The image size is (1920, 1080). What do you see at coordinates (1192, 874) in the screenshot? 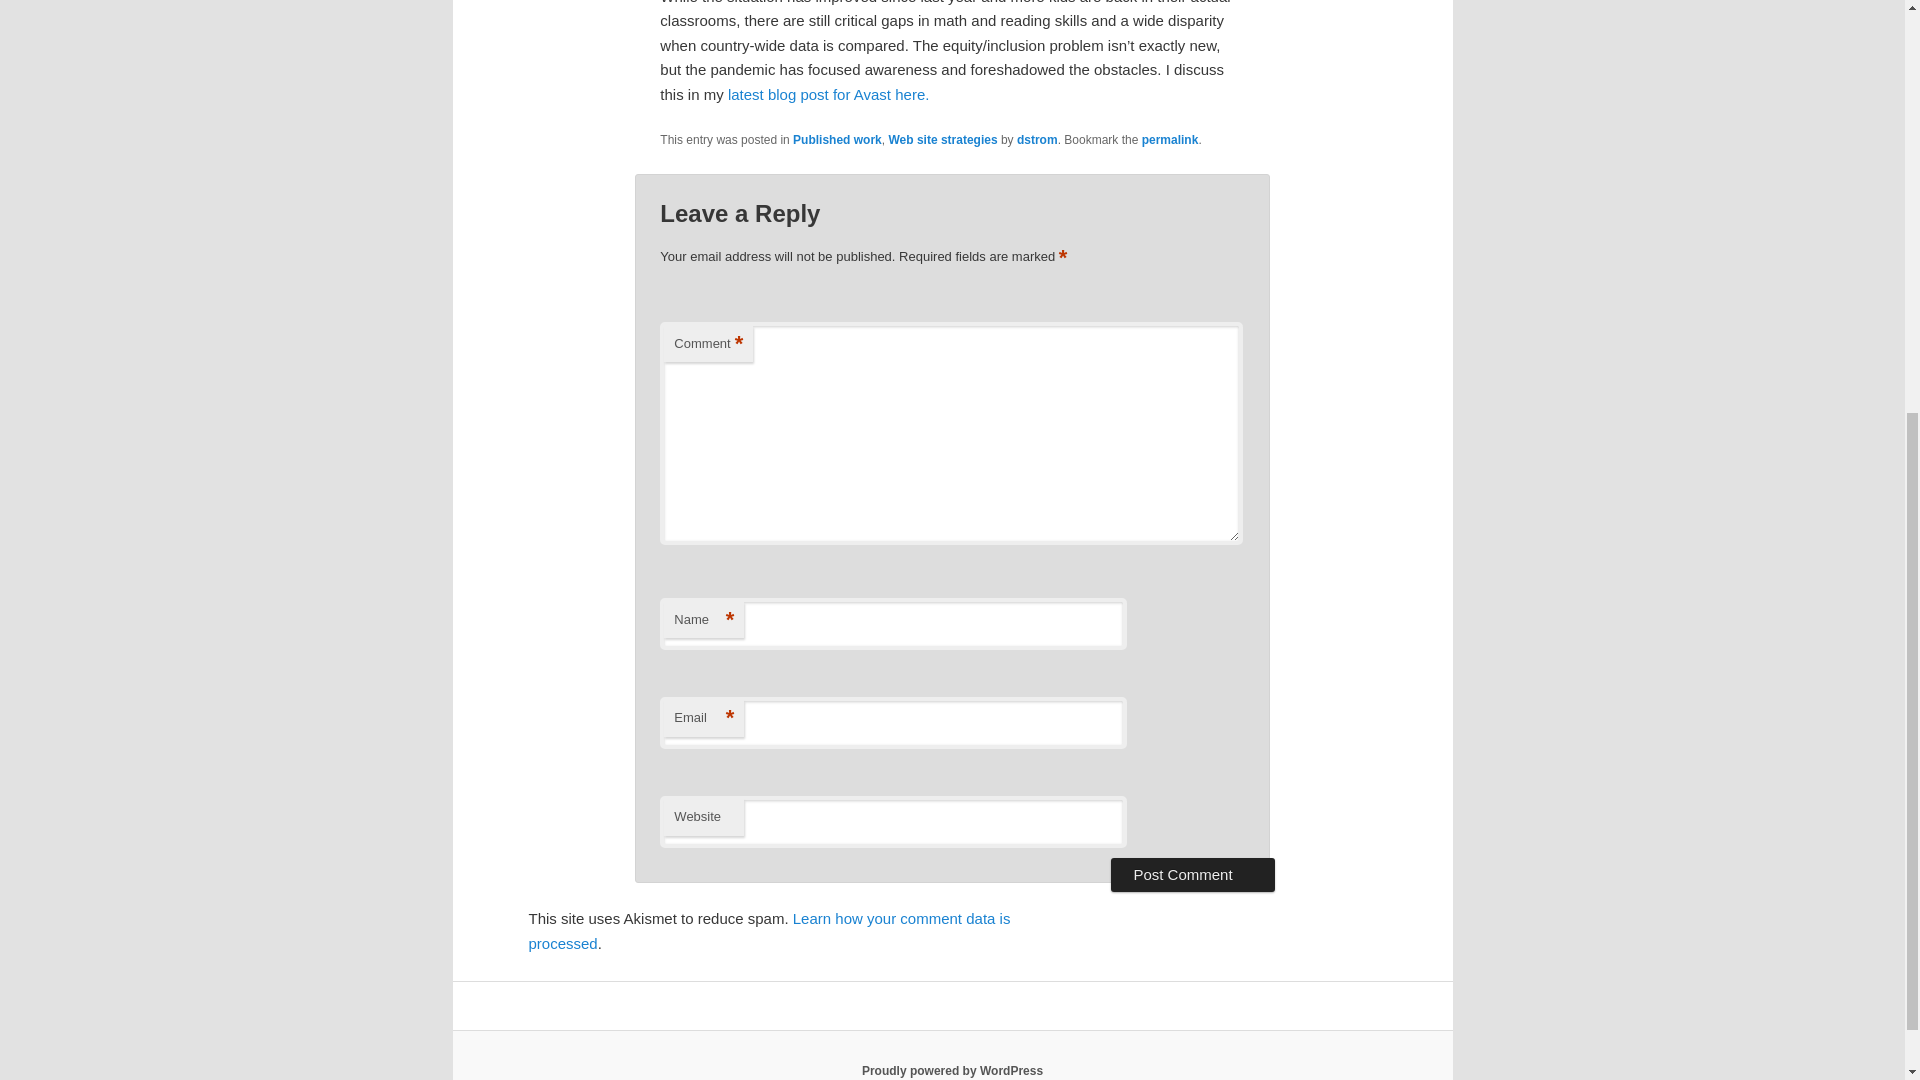
I see `Post Comment` at bounding box center [1192, 874].